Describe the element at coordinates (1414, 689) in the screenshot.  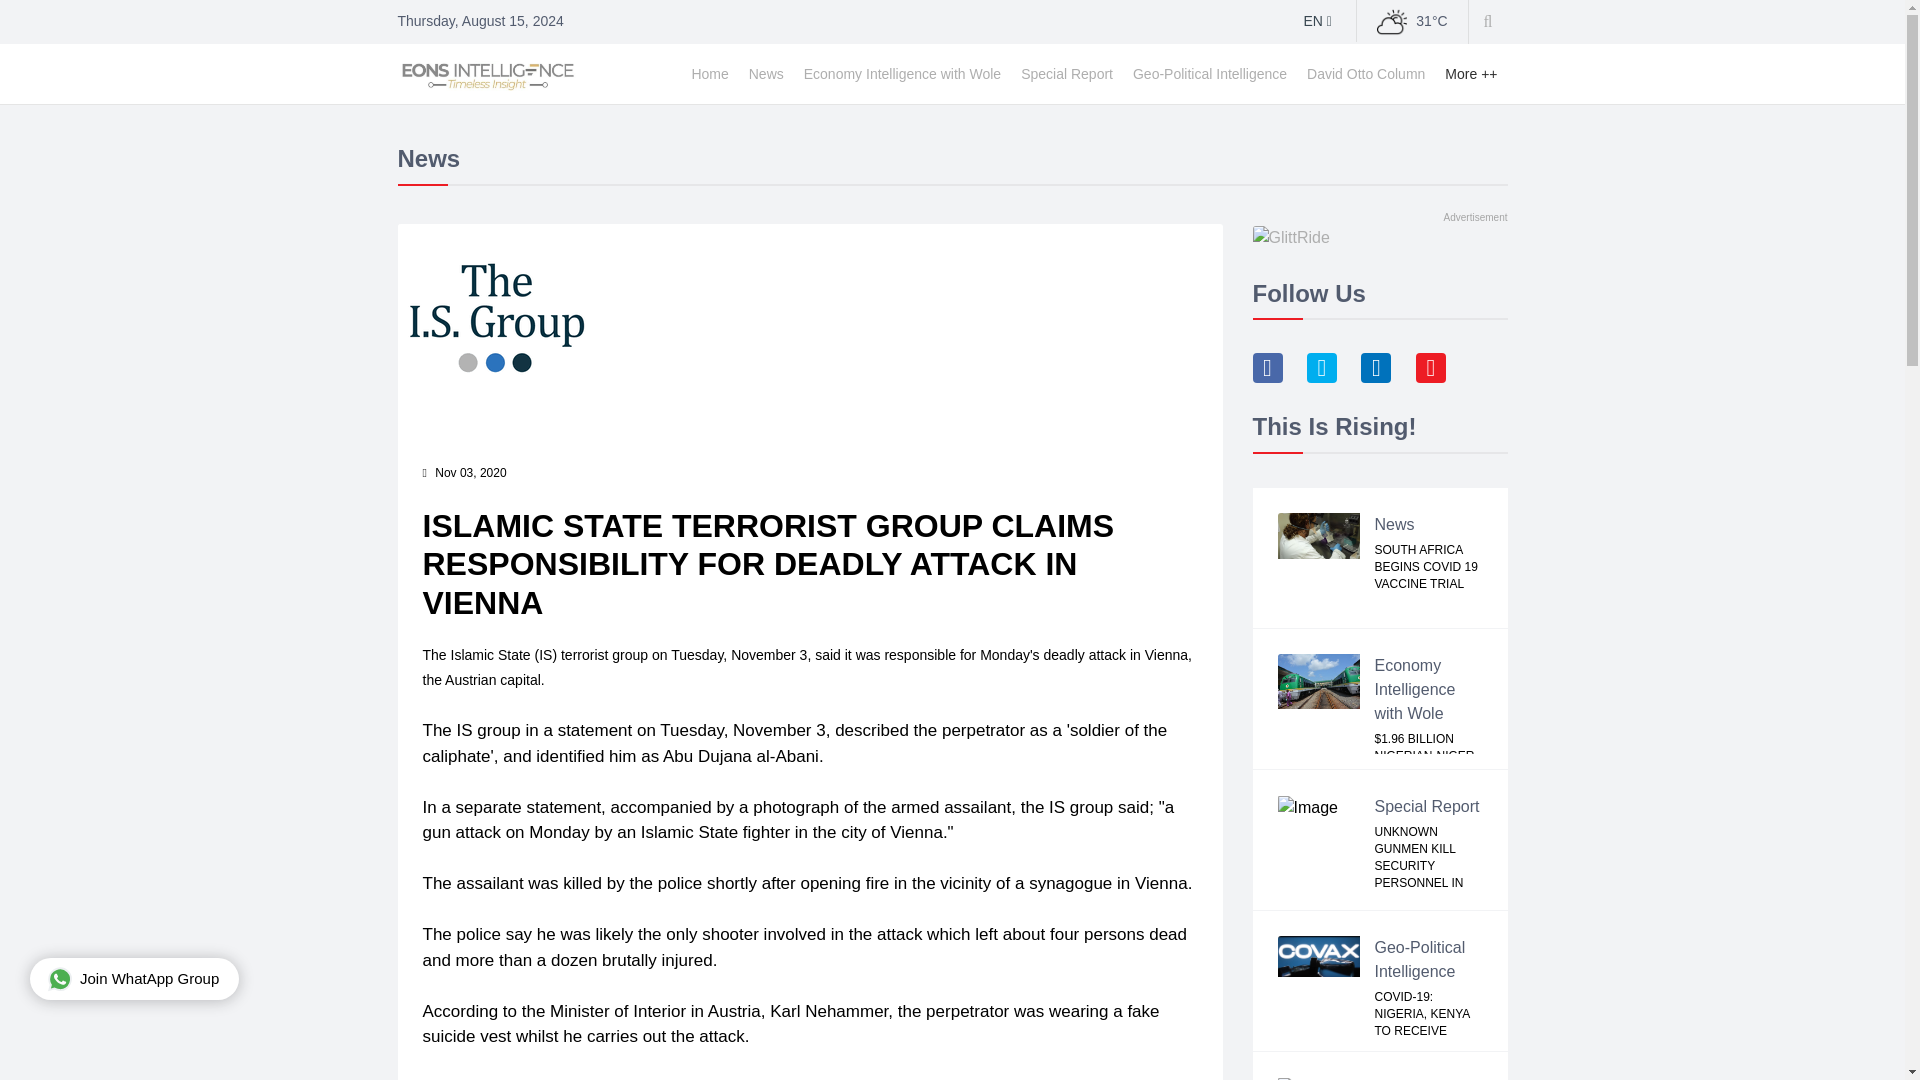
I see `Economy Intelligence with Wole` at that location.